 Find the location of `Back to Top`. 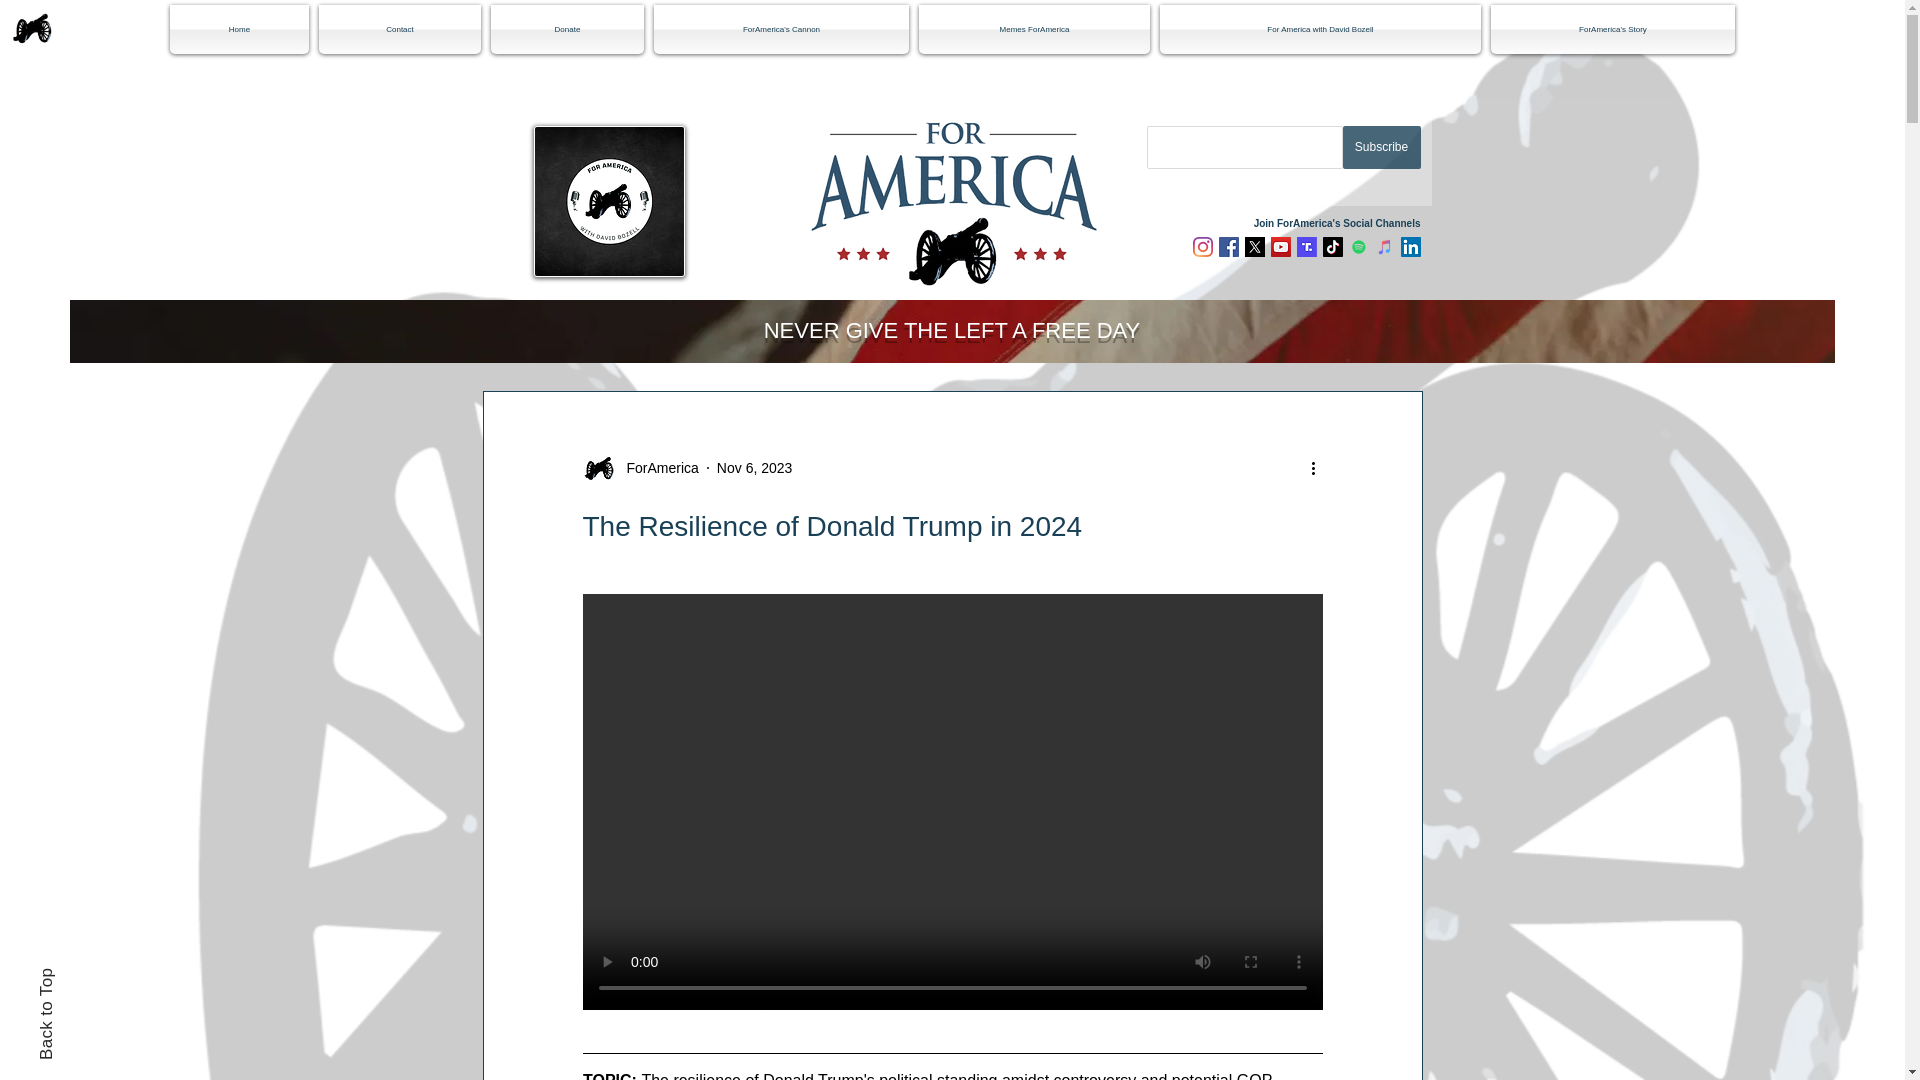

Back to Top is located at coordinates (82, 977).